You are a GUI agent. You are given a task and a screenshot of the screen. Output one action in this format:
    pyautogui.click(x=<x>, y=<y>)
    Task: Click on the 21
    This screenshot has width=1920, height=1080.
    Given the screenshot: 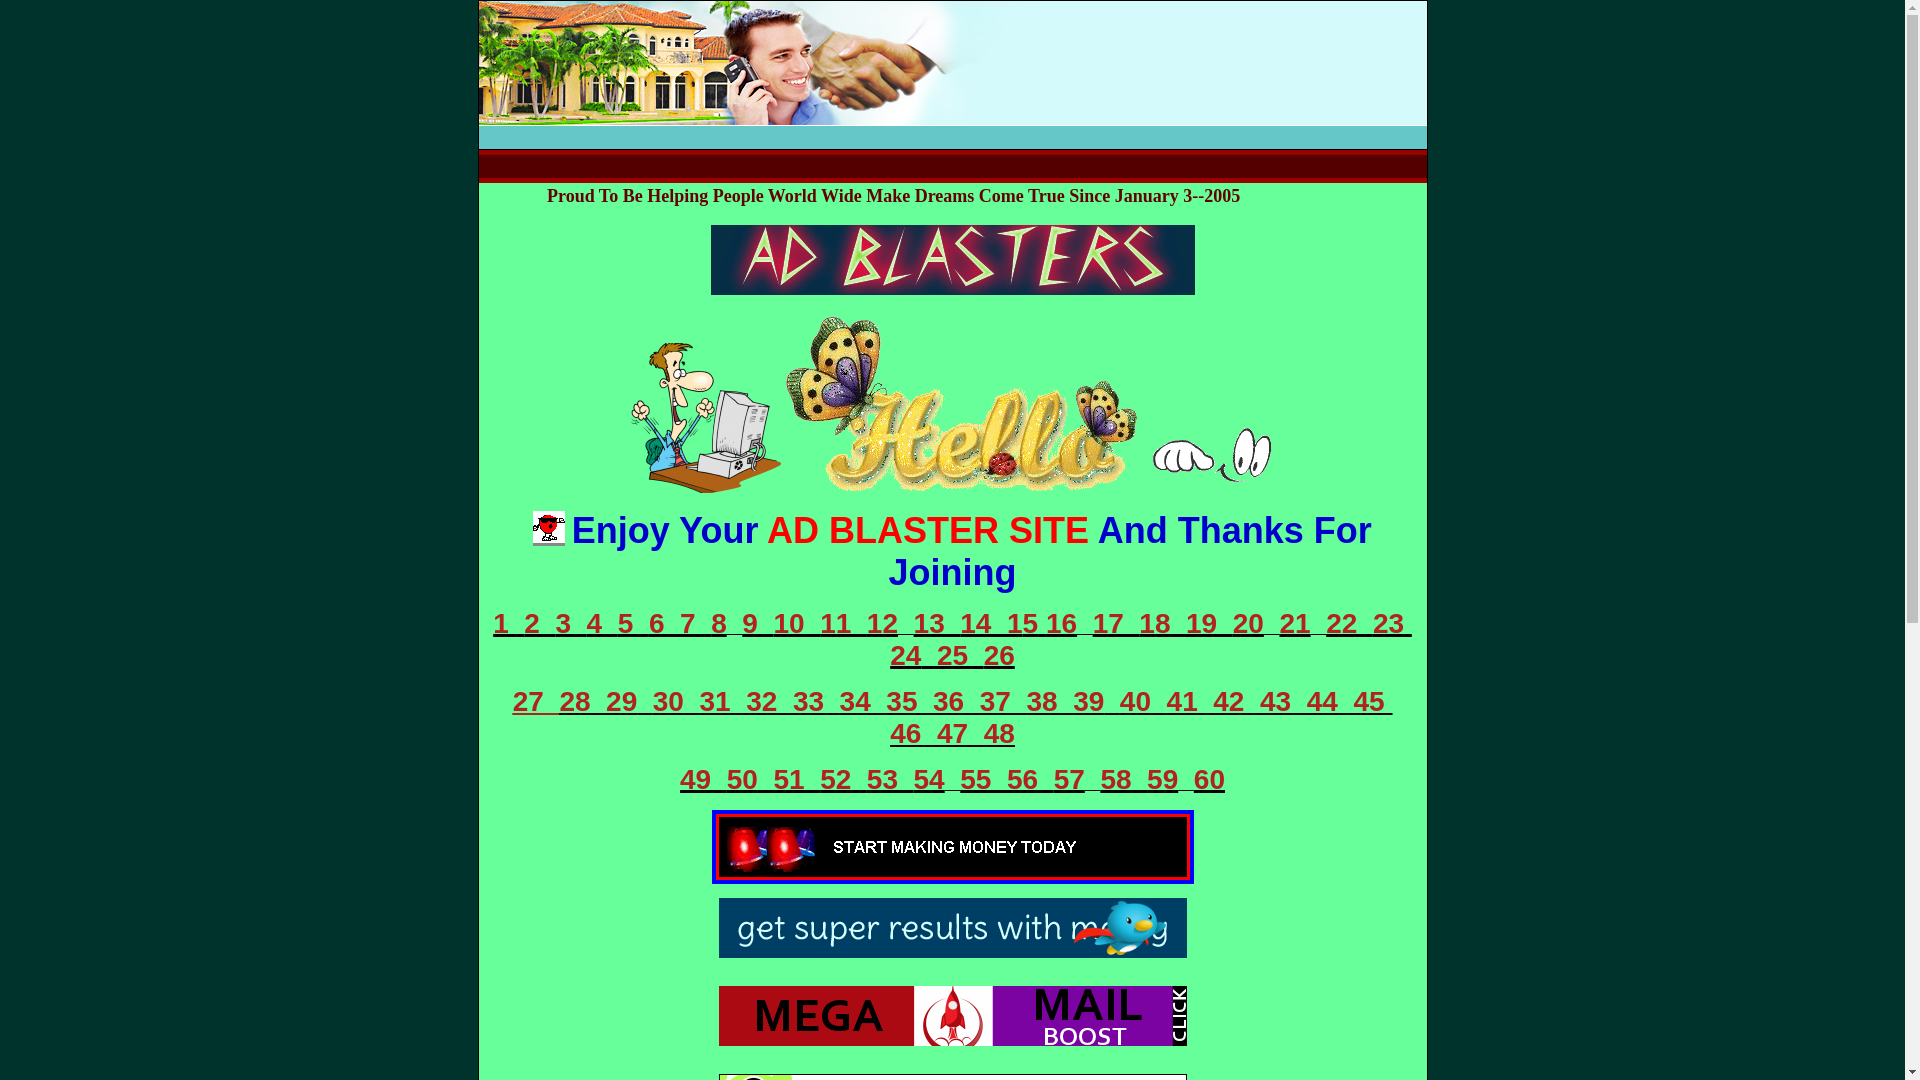 What is the action you would take?
    pyautogui.click(x=1294, y=624)
    